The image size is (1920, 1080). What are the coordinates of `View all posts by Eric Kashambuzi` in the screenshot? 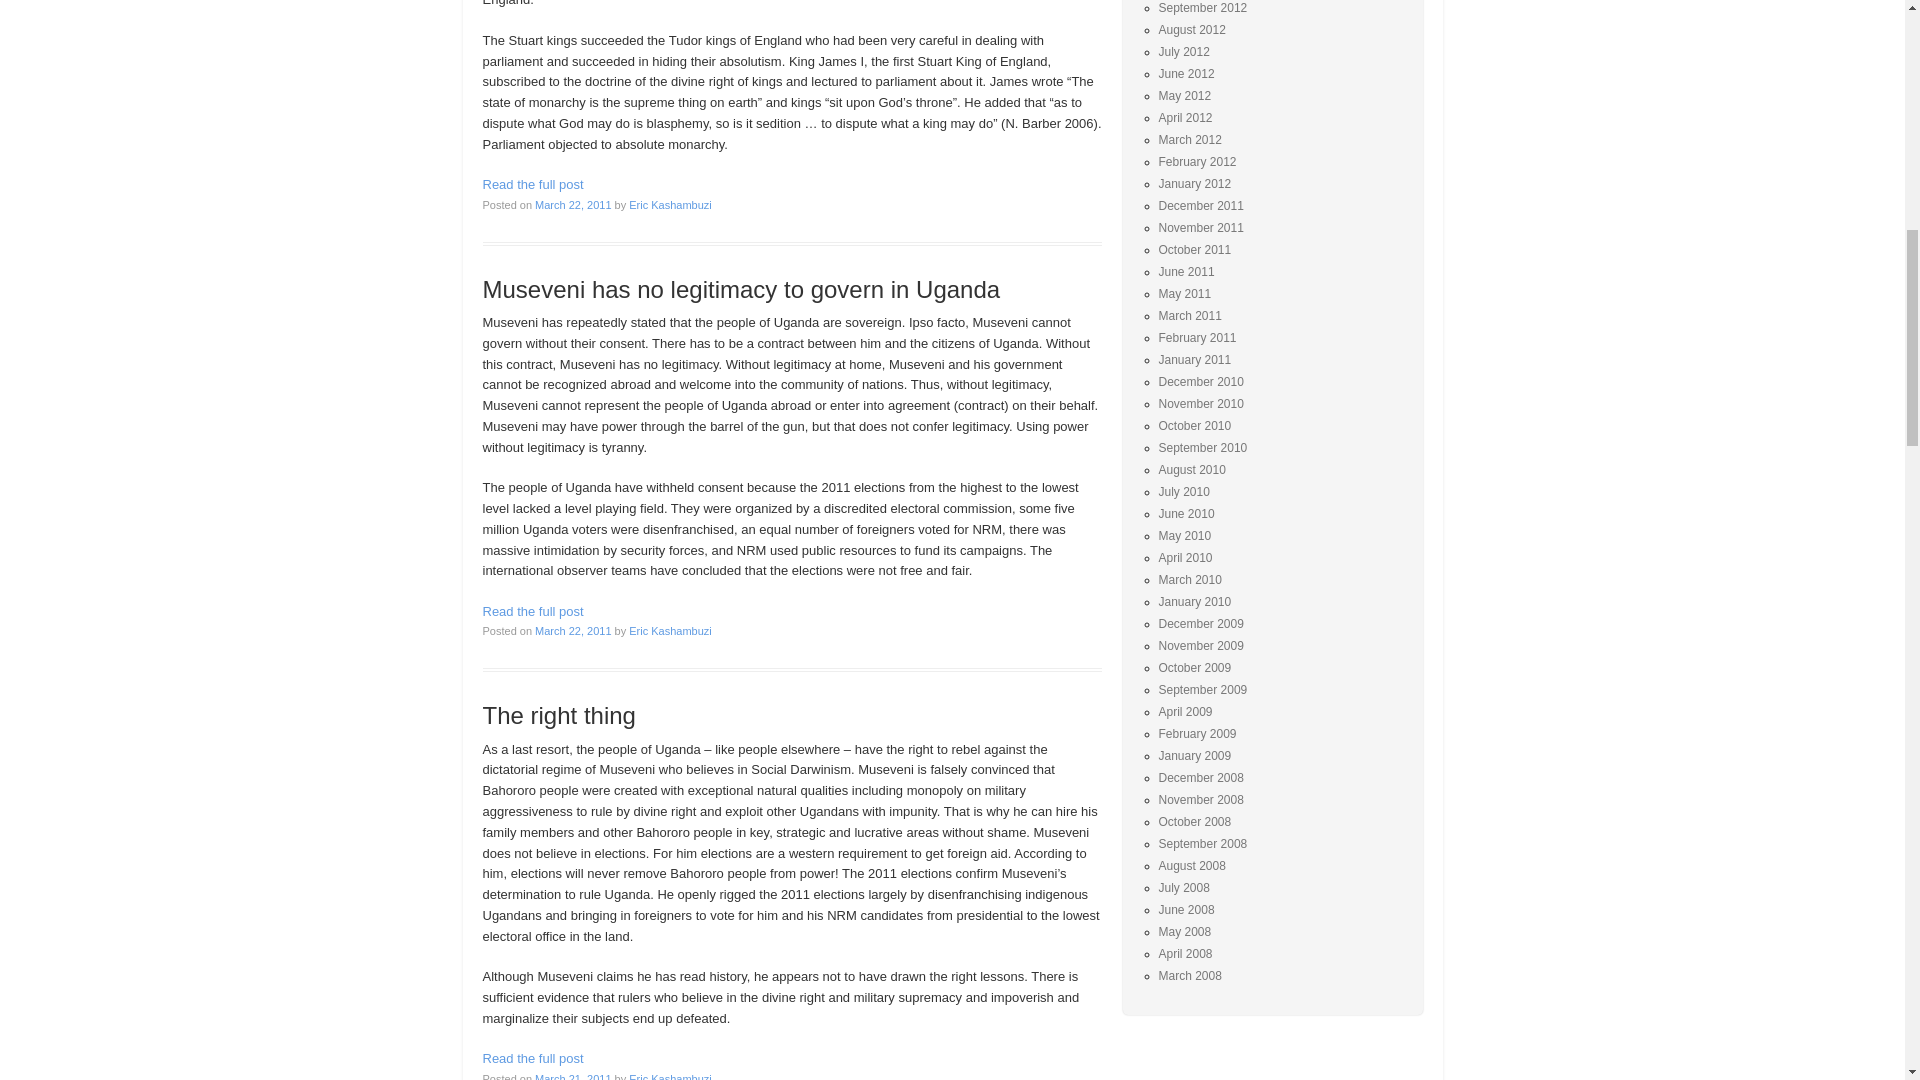 It's located at (670, 204).